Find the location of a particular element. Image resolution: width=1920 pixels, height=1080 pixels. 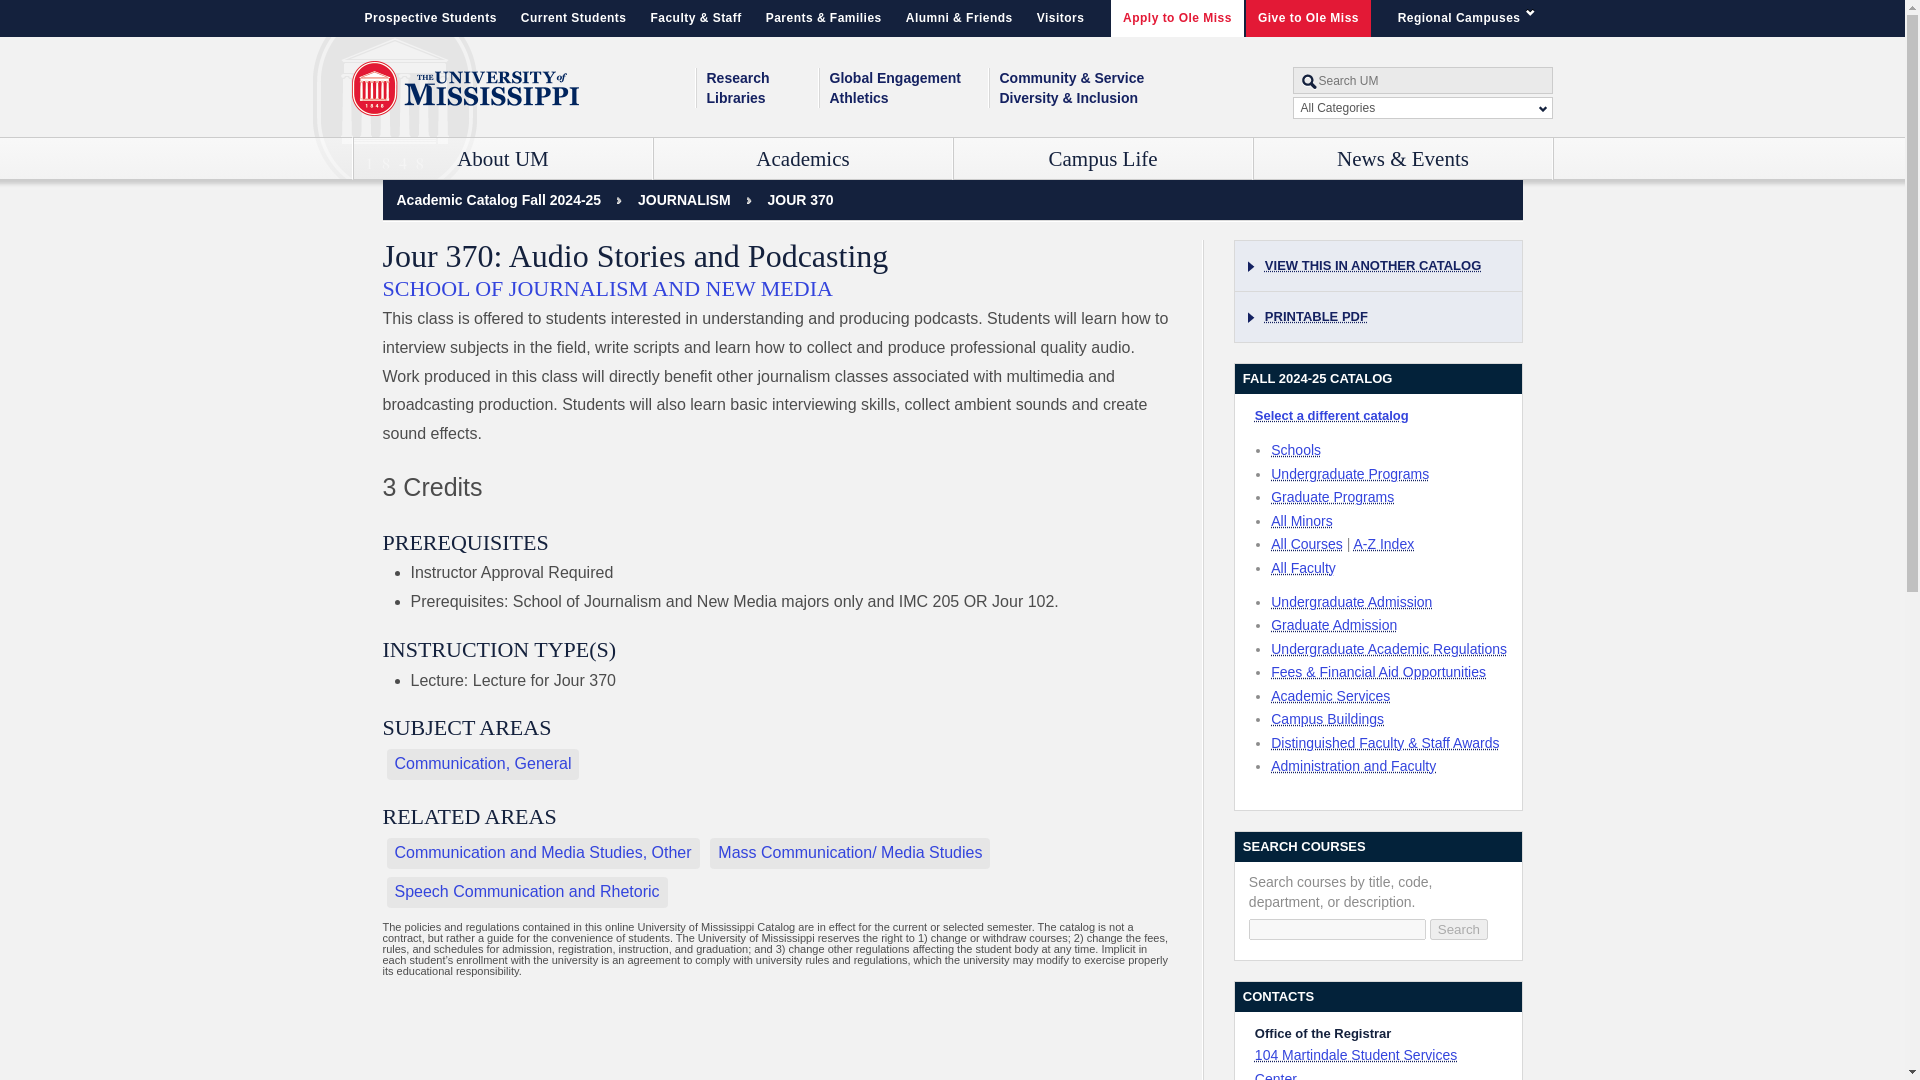

Give to Ole Miss is located at coordinates (1308, 18).